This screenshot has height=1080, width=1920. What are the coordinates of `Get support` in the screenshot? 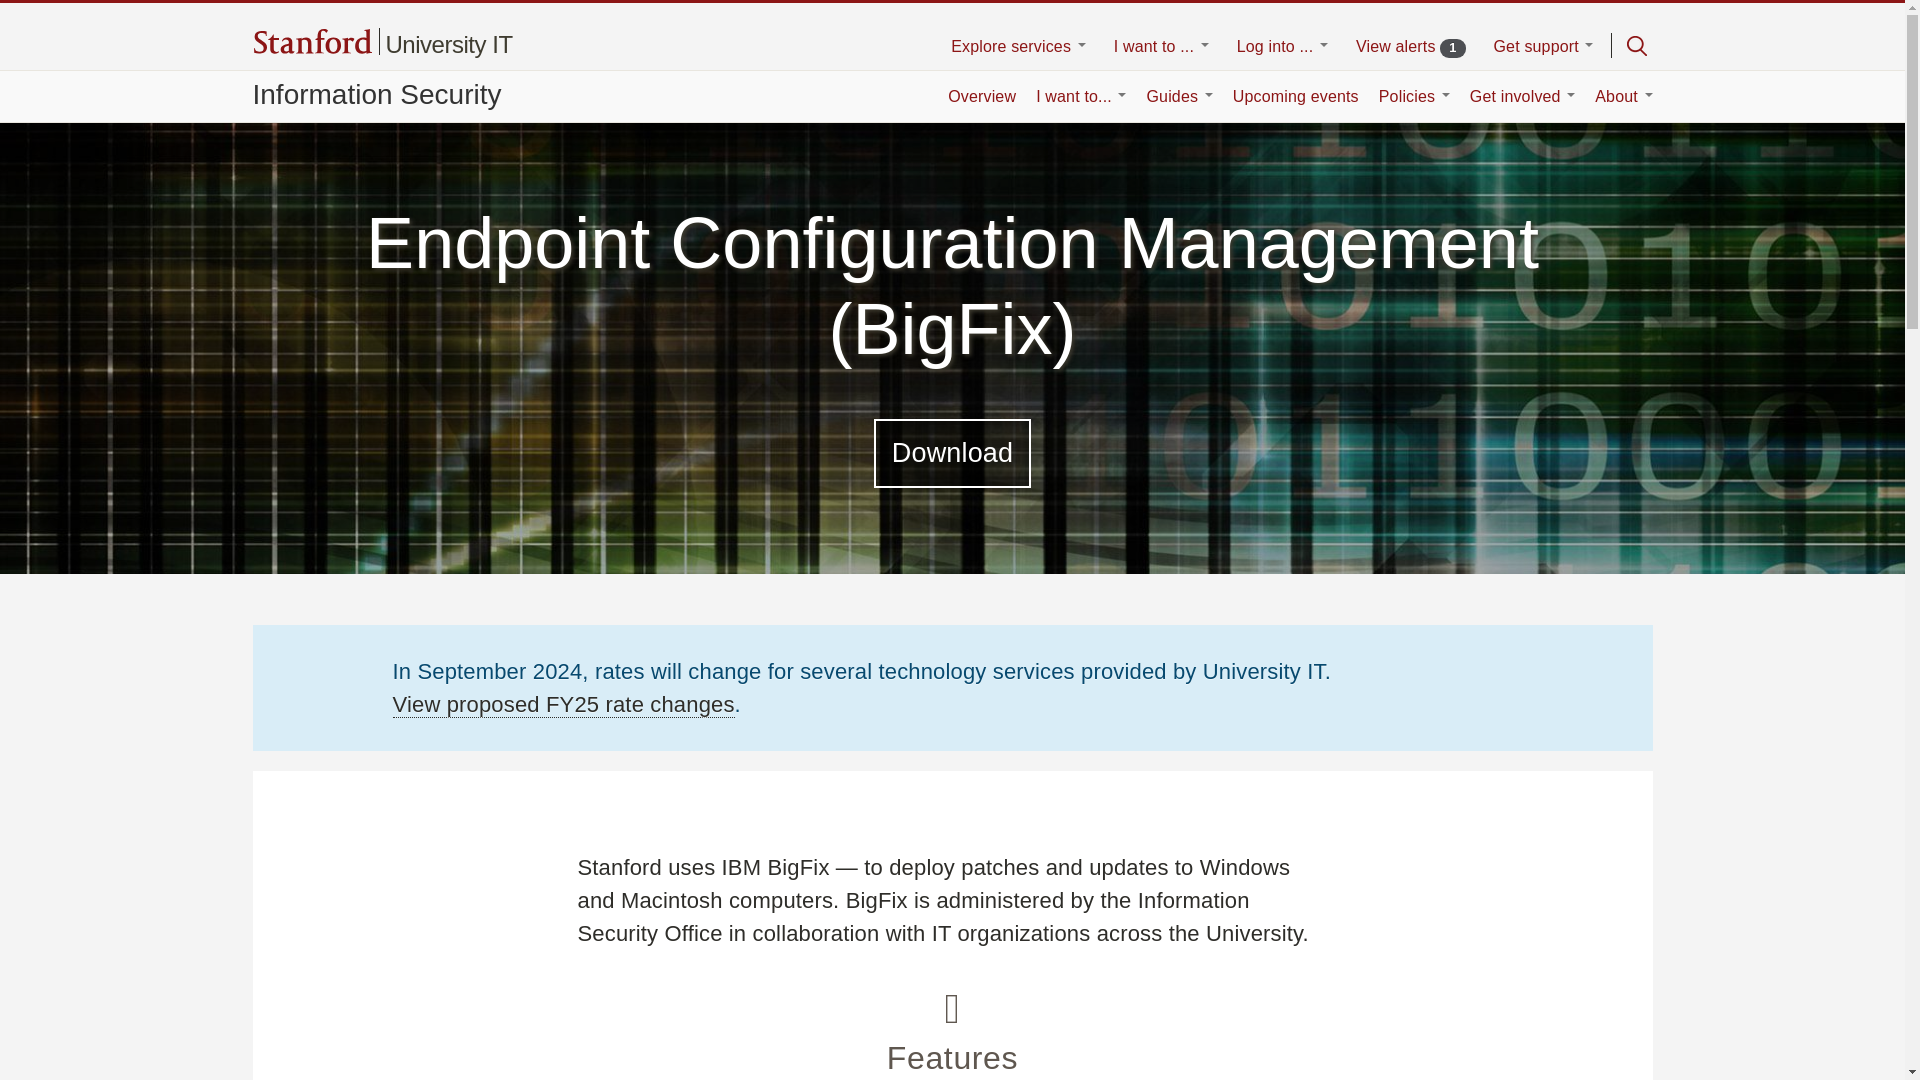 It's located at (1543, 48).